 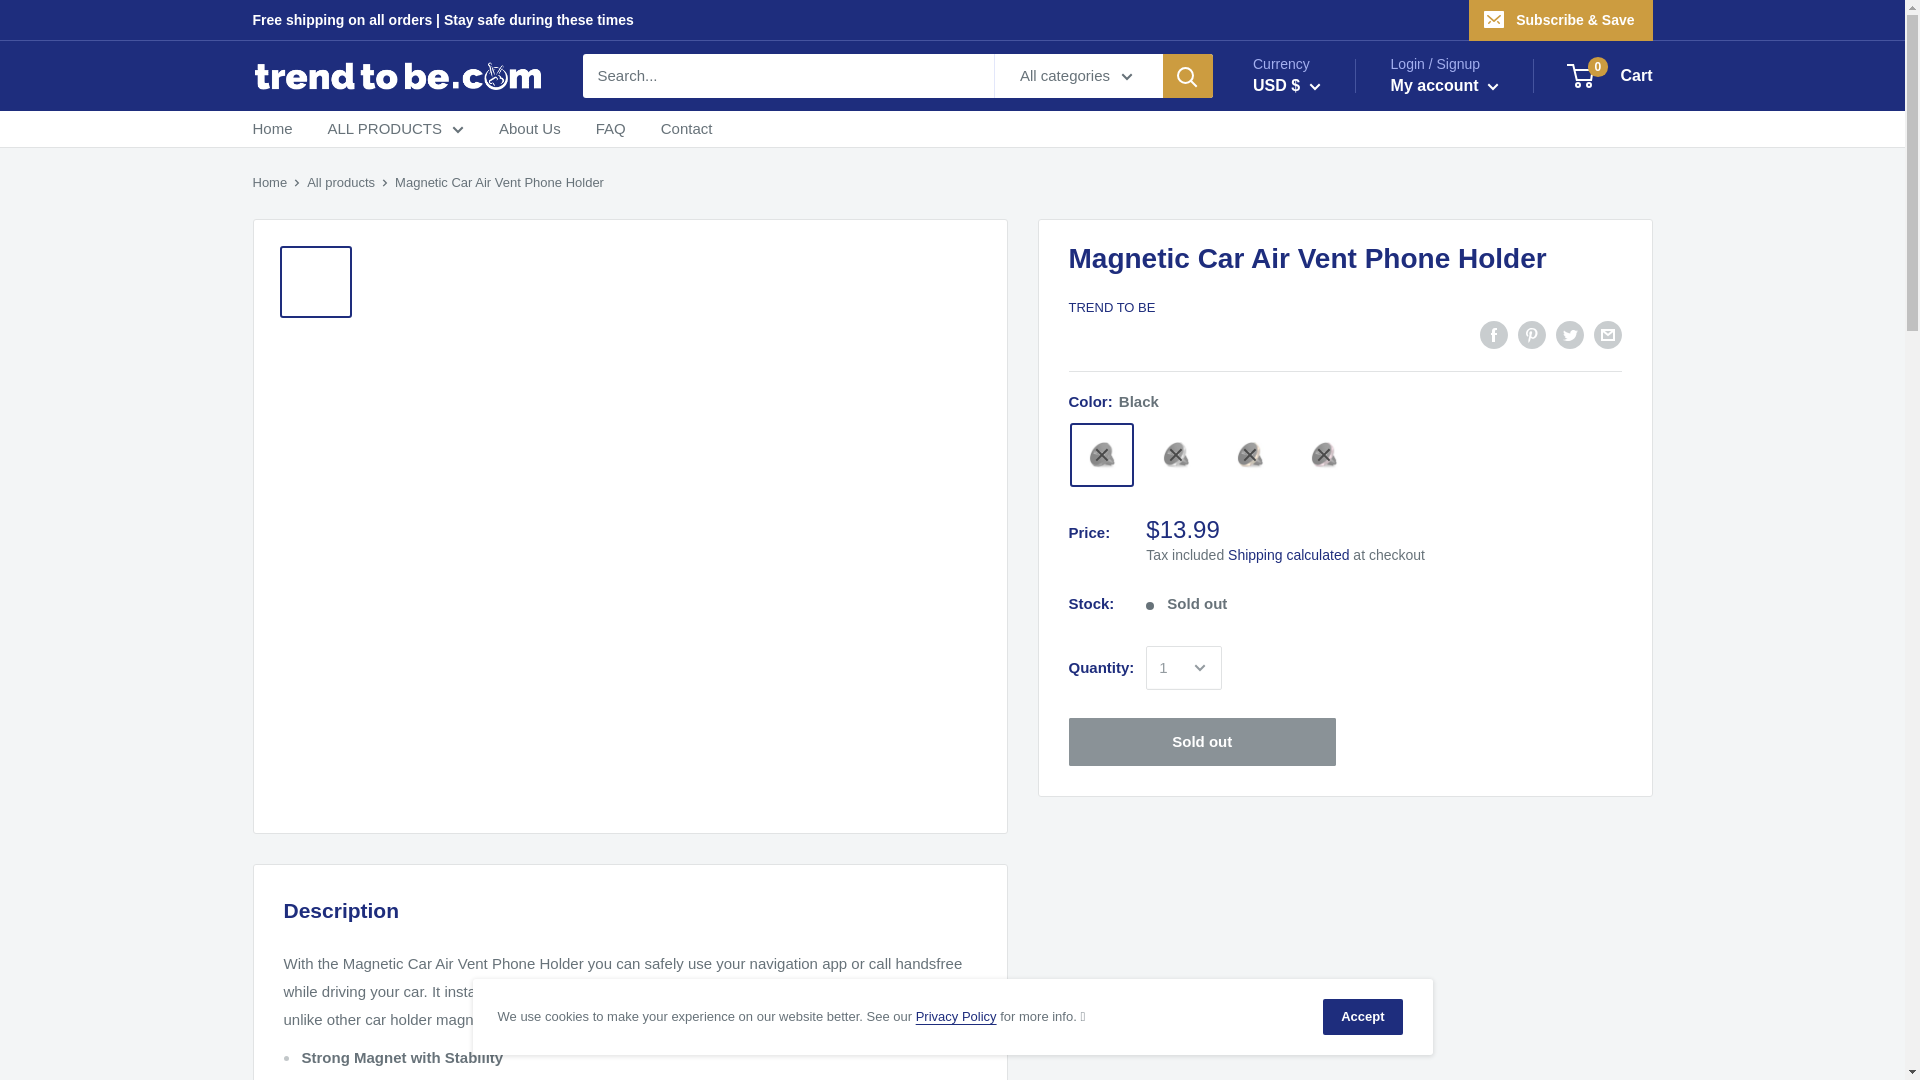 I want to click on Rose Gold, so click(x=1324, y=455).